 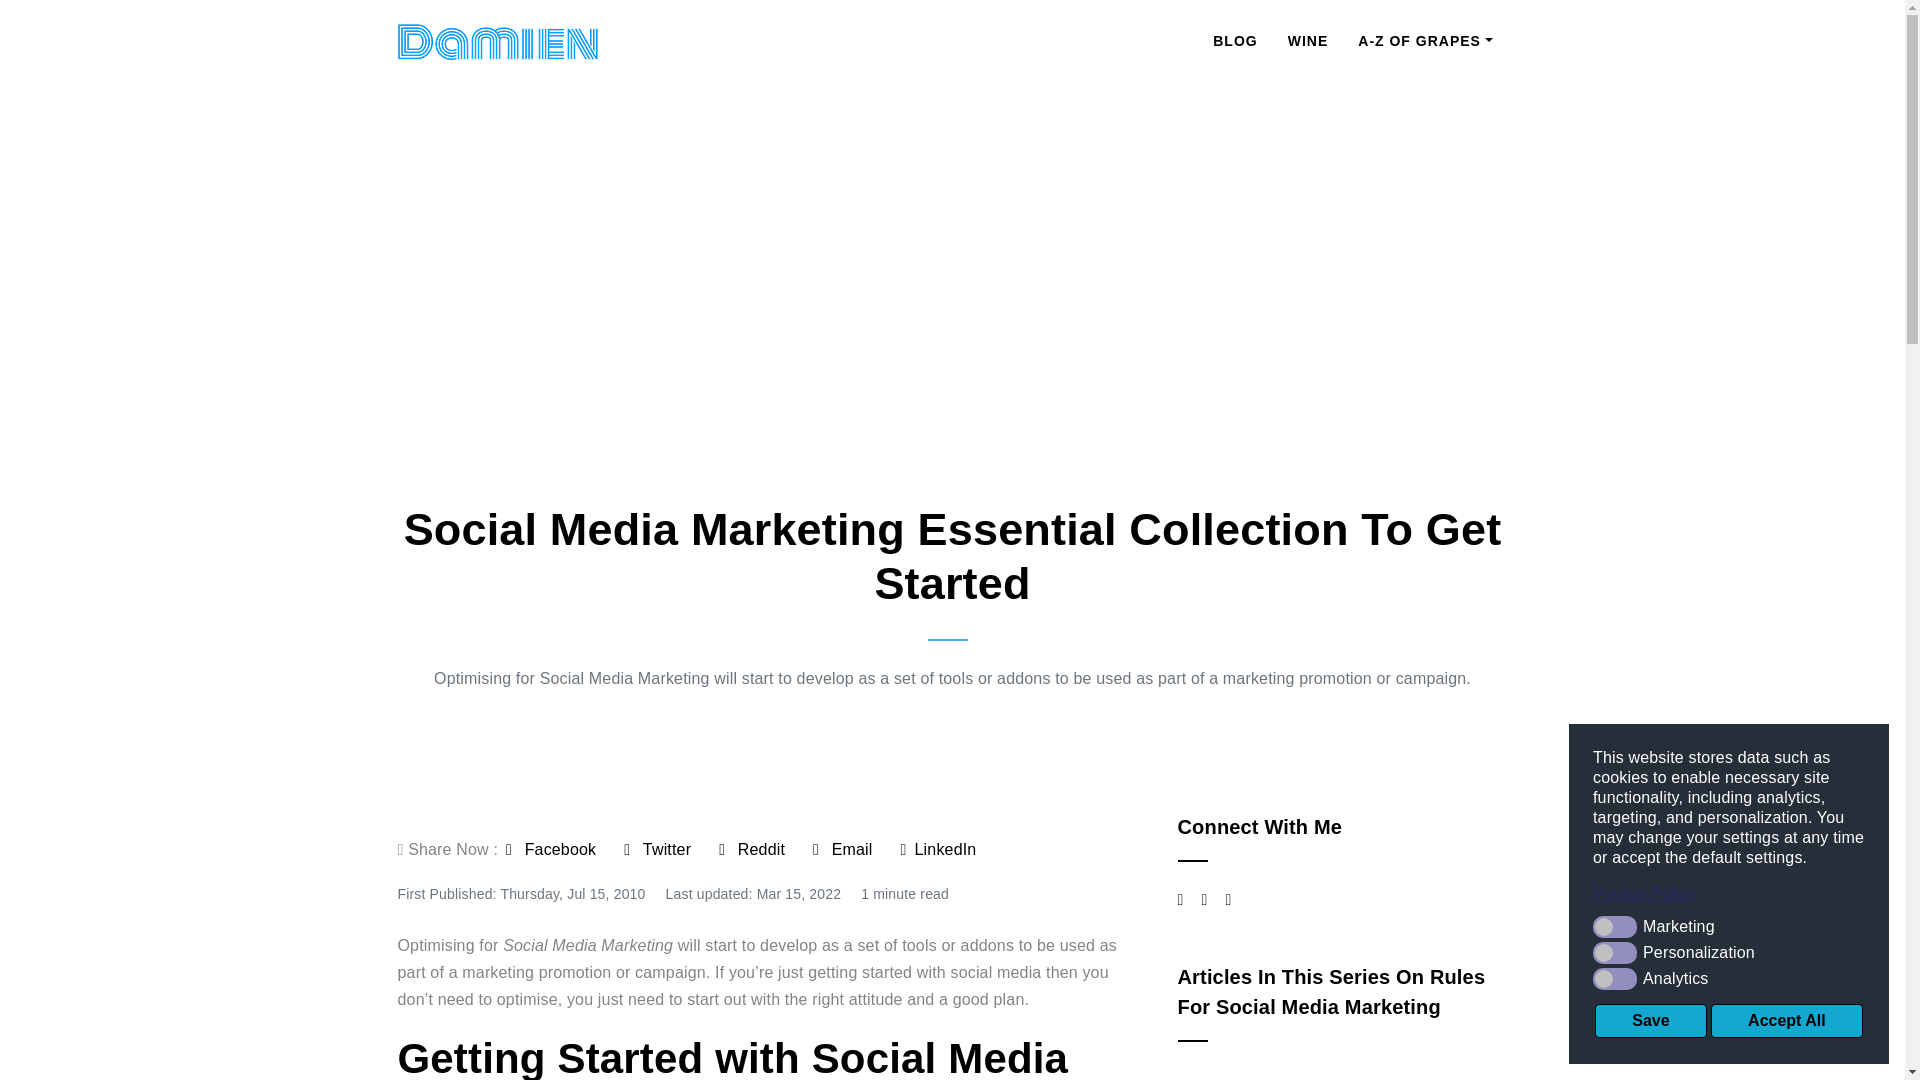 What do you see at coordinates (938, 849) in the screenshot?
I see `LinkedIn` at bounding box center [938, 849].